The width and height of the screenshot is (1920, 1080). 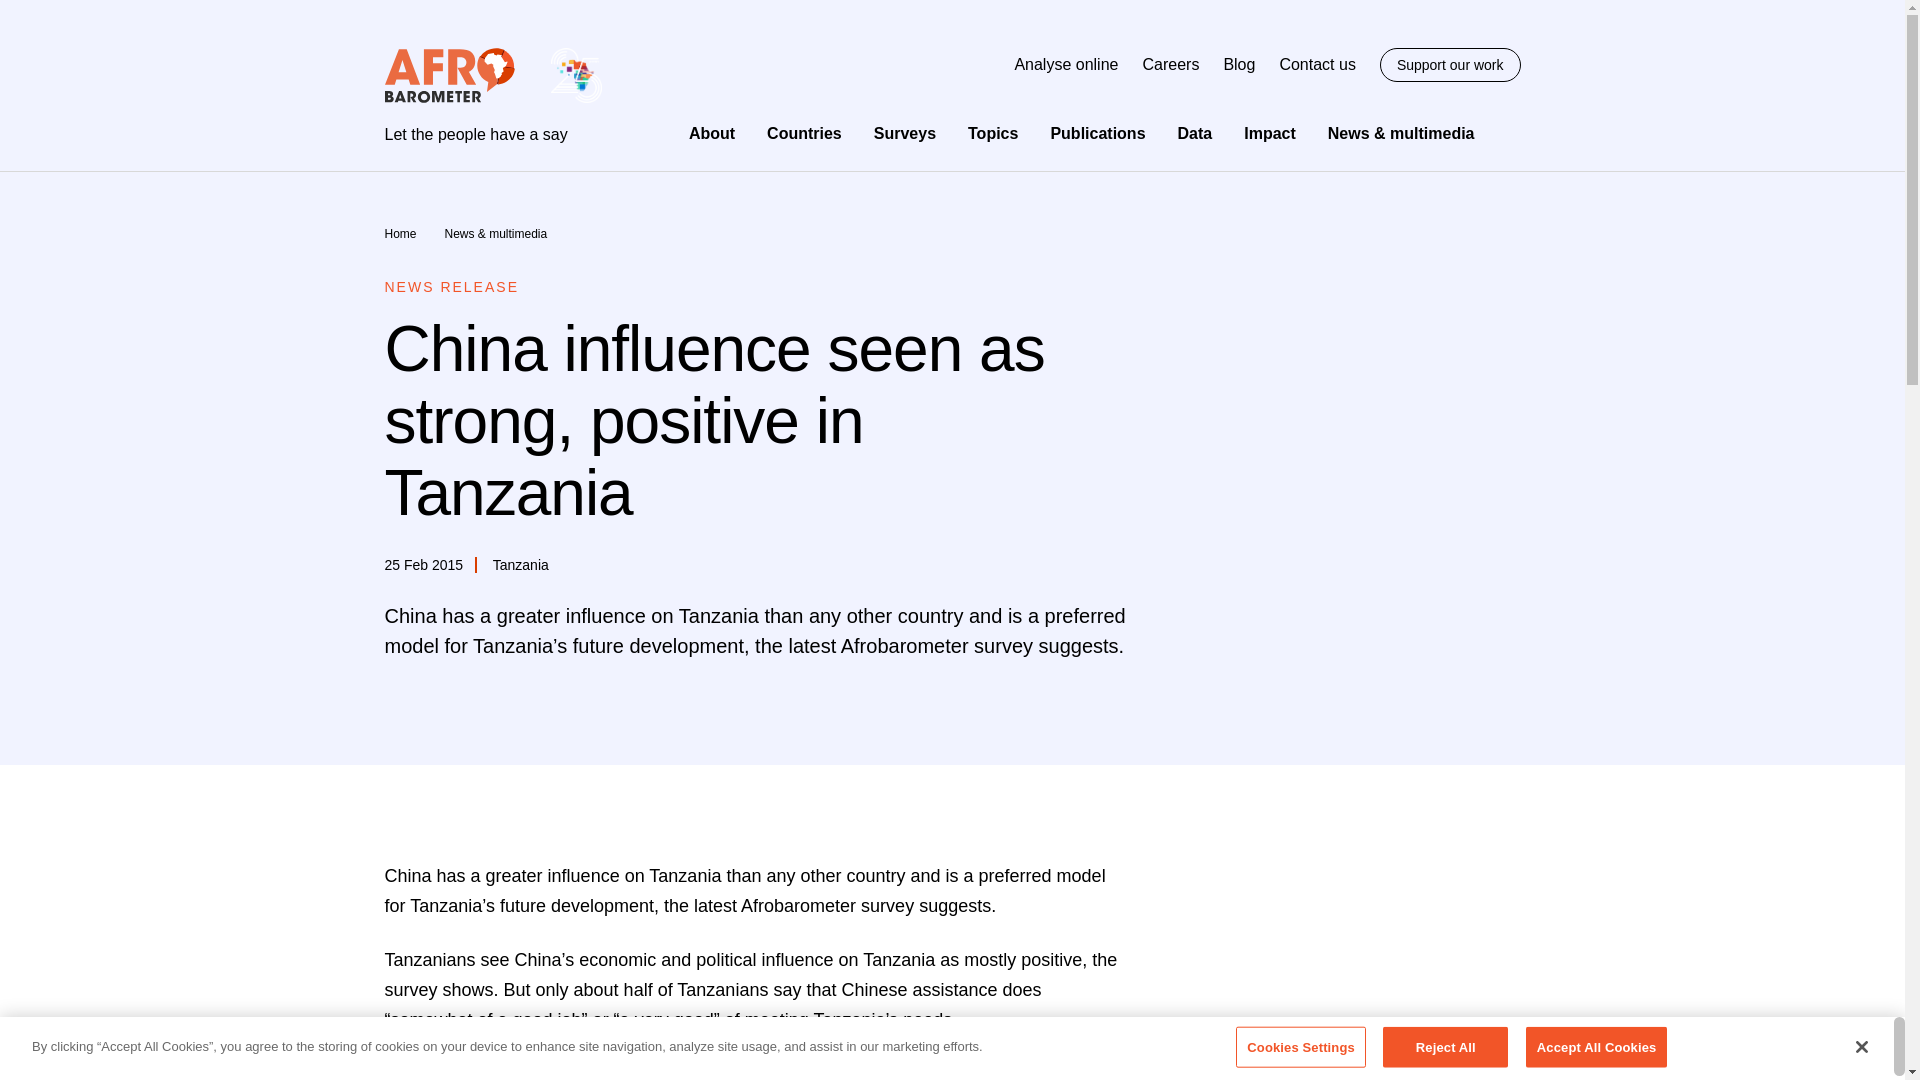 What do you see at coordinates (1316, 64) in the screenshot?
I see `Contact us` at bounding box center [1316, 64].